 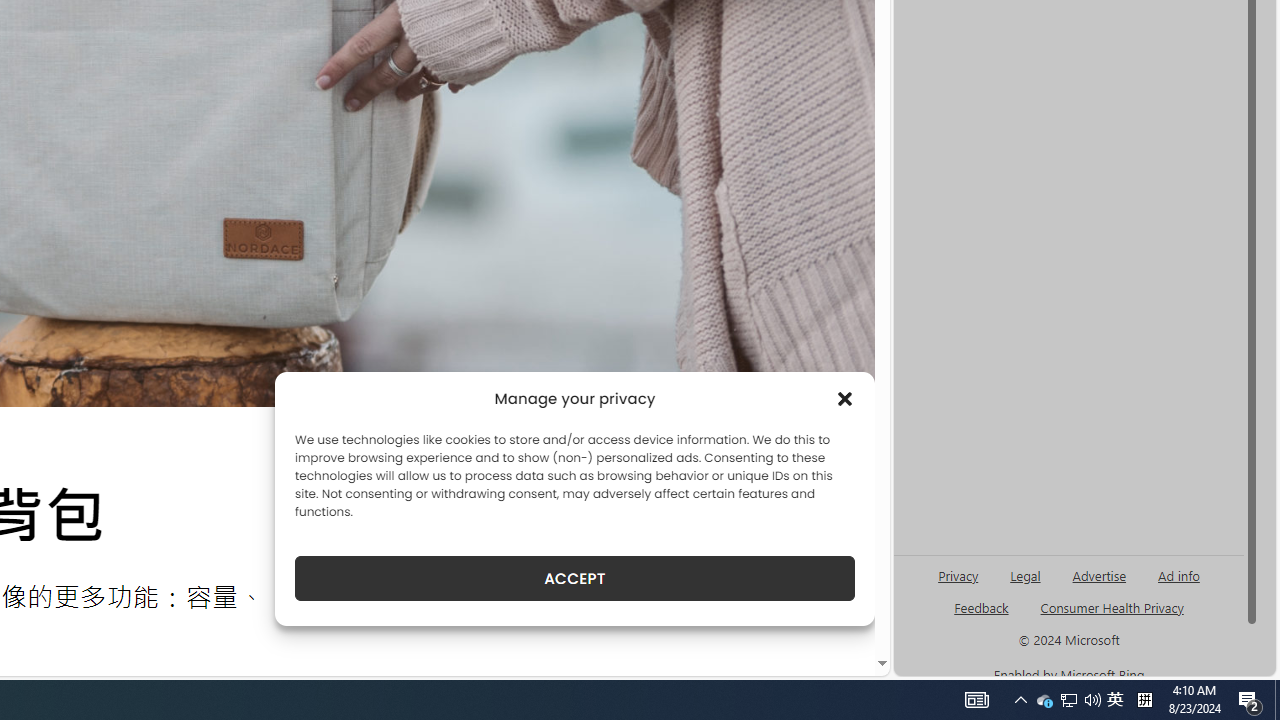 I want to click on AutomationID: genId96, so click(x=982, y=616).